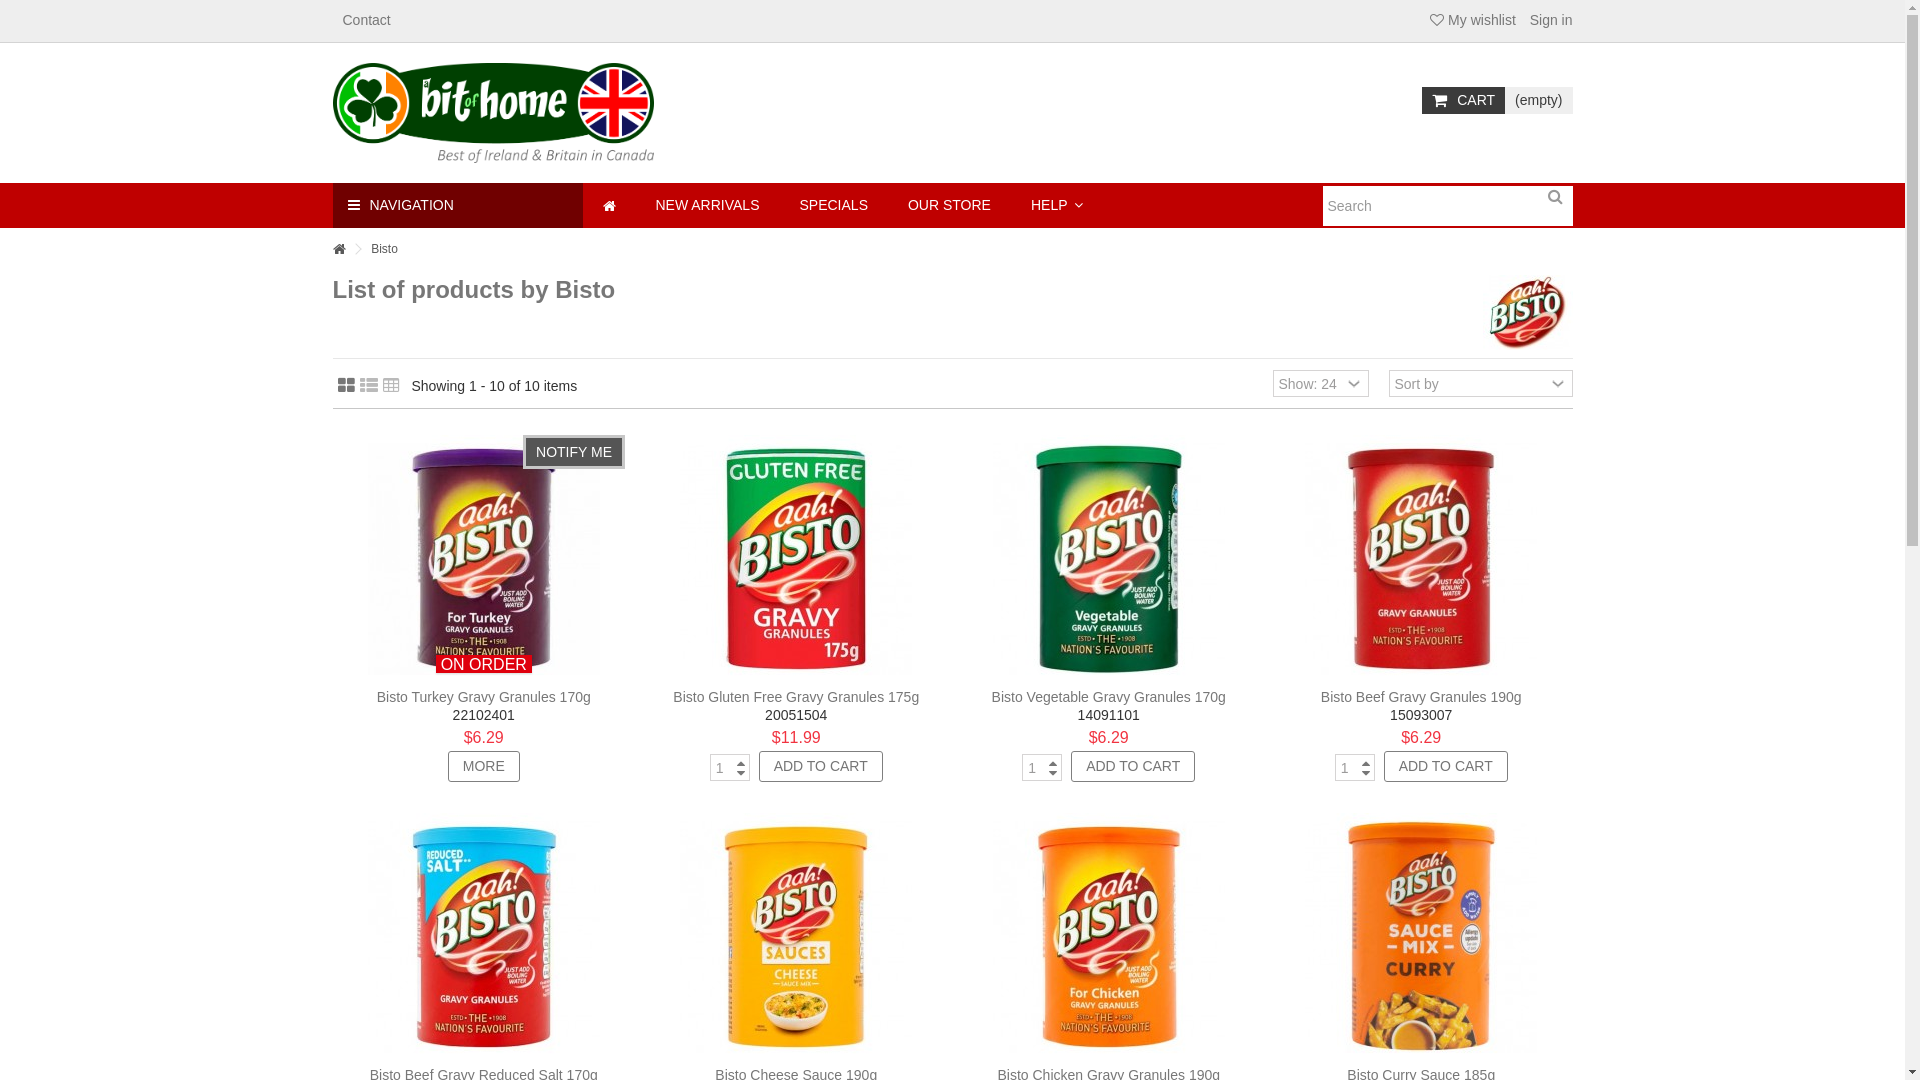 The width and height of the screenshot is (1920, 1080). I want to click on Bisto Beef Gravy Granules 190g, so click(1422, 697).